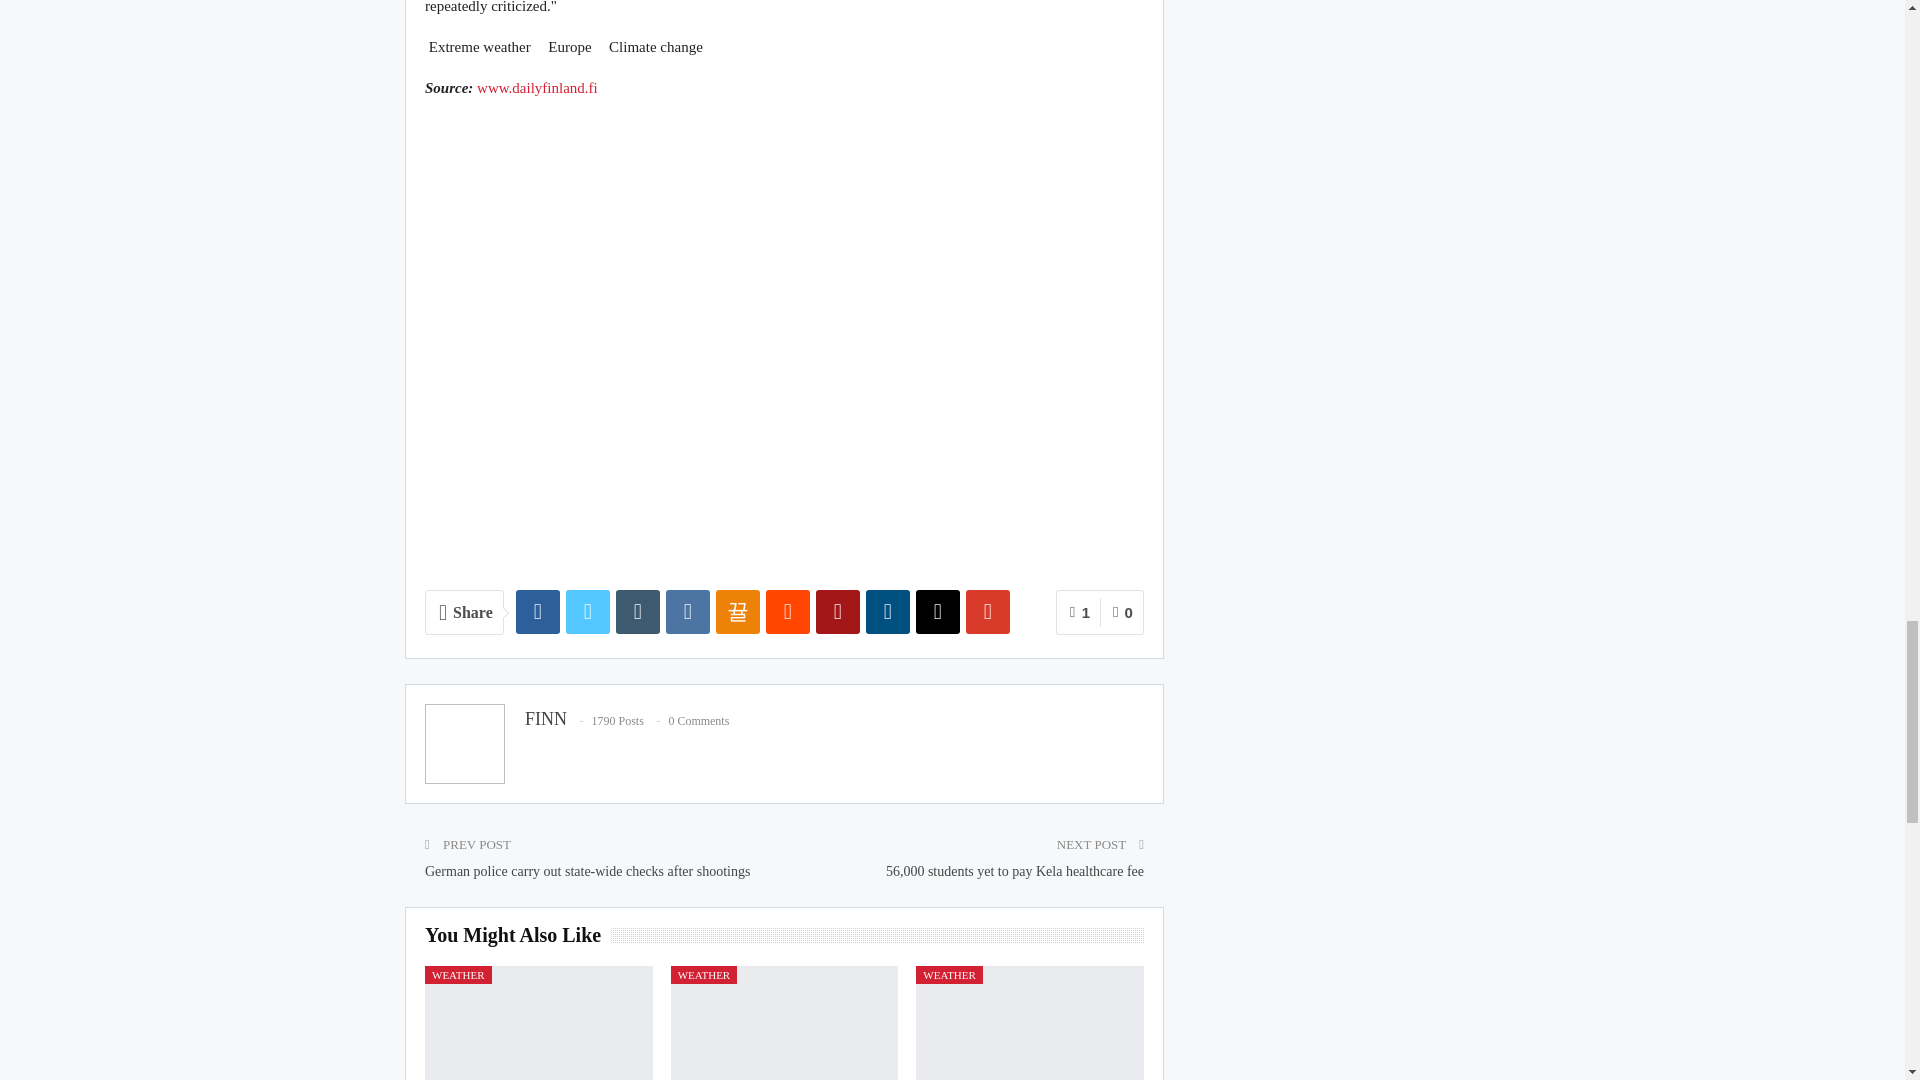 The height and width of the screenshot is (1080, 1920). Describe the element at coordinates (538, 1022) in the screenshot. I see `Finland sees colder weather, abundant snow in November` at that location.